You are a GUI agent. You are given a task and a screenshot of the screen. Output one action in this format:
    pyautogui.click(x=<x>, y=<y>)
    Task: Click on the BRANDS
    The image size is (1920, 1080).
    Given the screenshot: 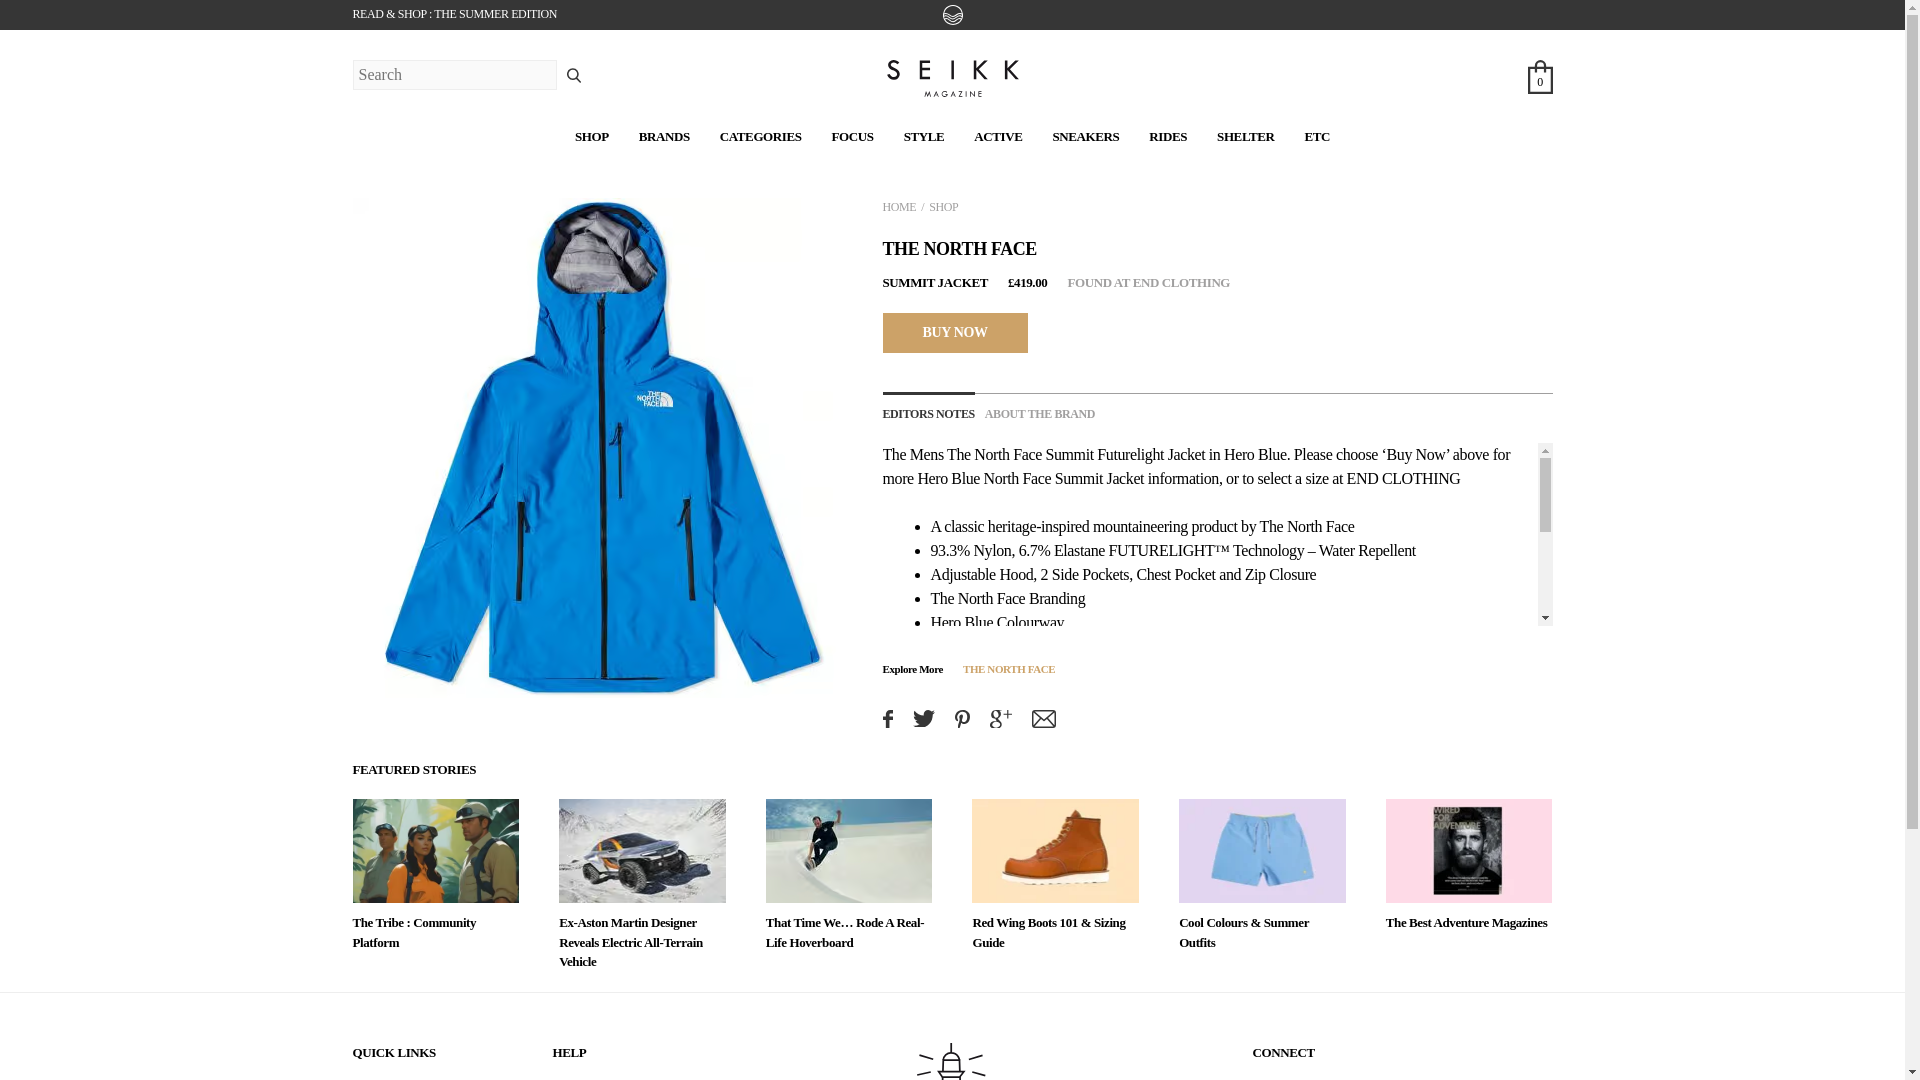 What is the action you would take?
    pyautogui.click(x=664, y=136)
    